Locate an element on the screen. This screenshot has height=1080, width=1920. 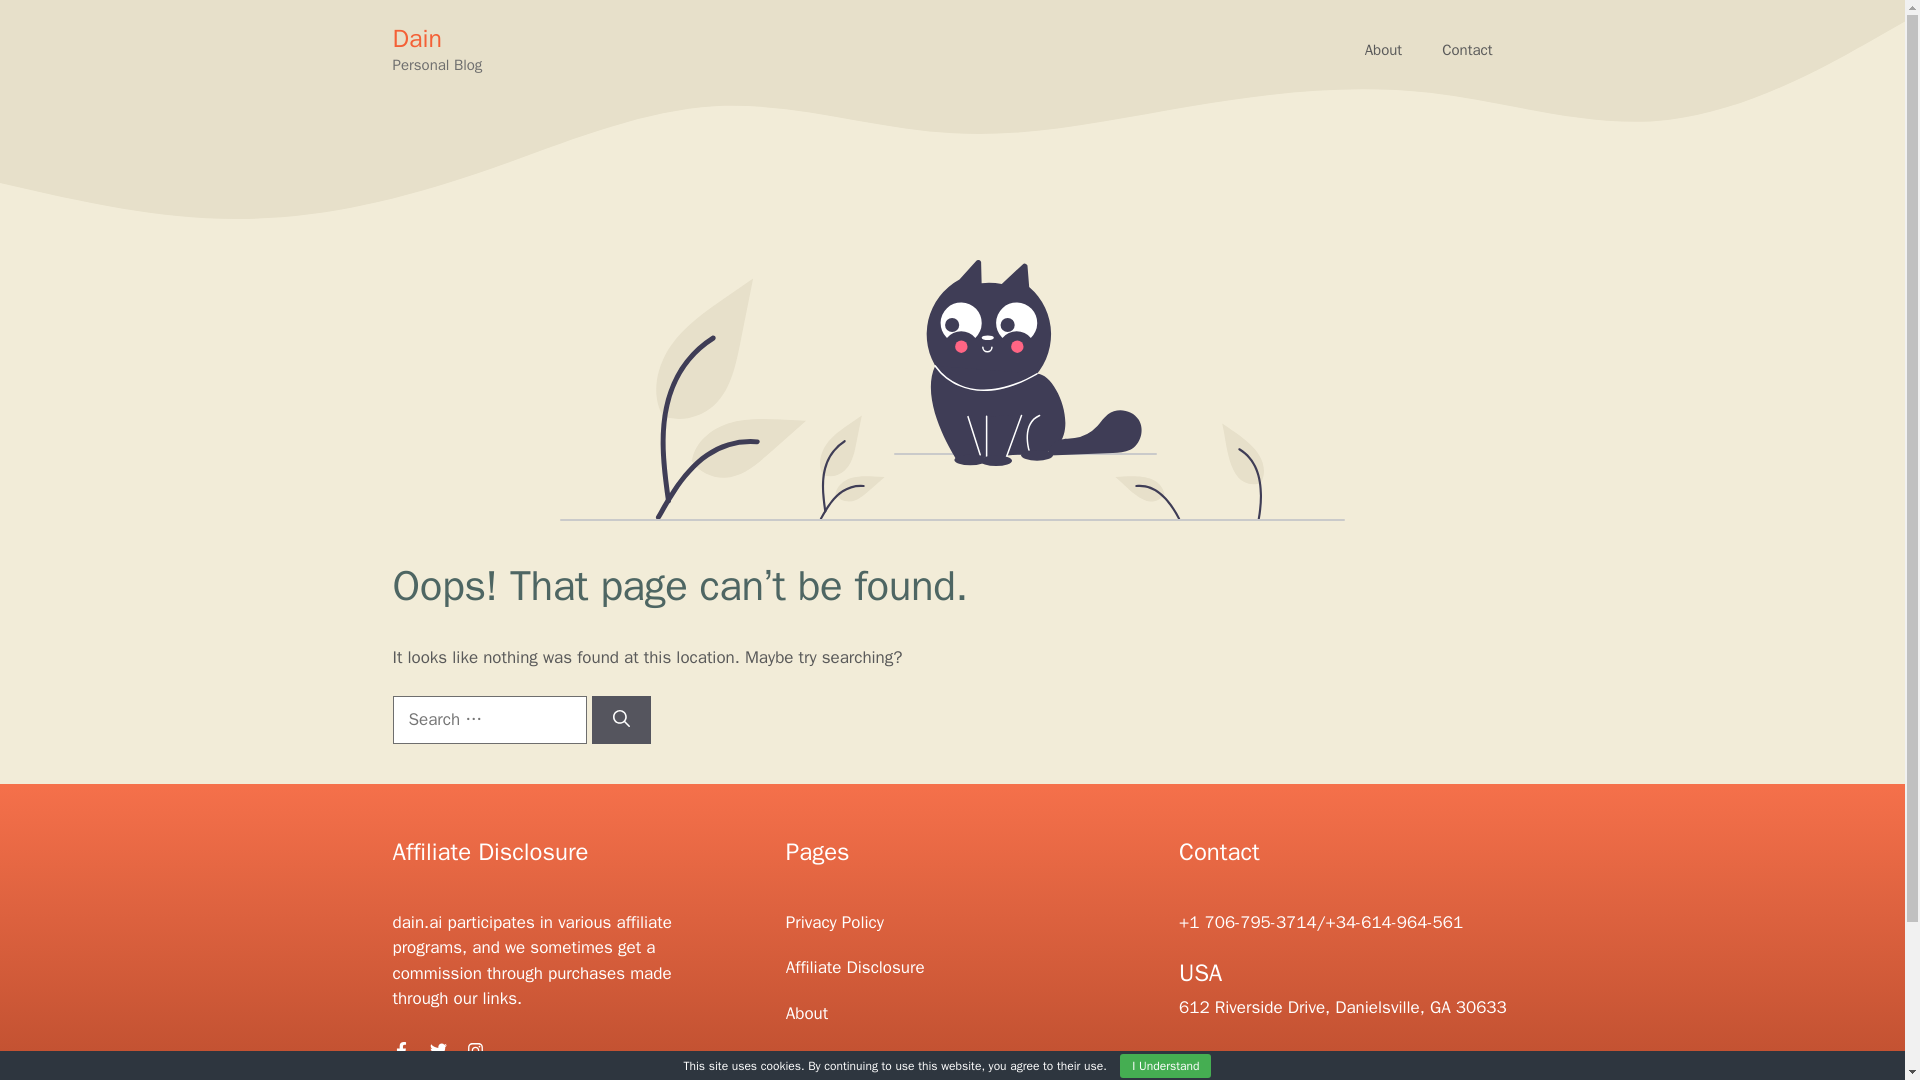
Dain is located at coordinates (416, 38).